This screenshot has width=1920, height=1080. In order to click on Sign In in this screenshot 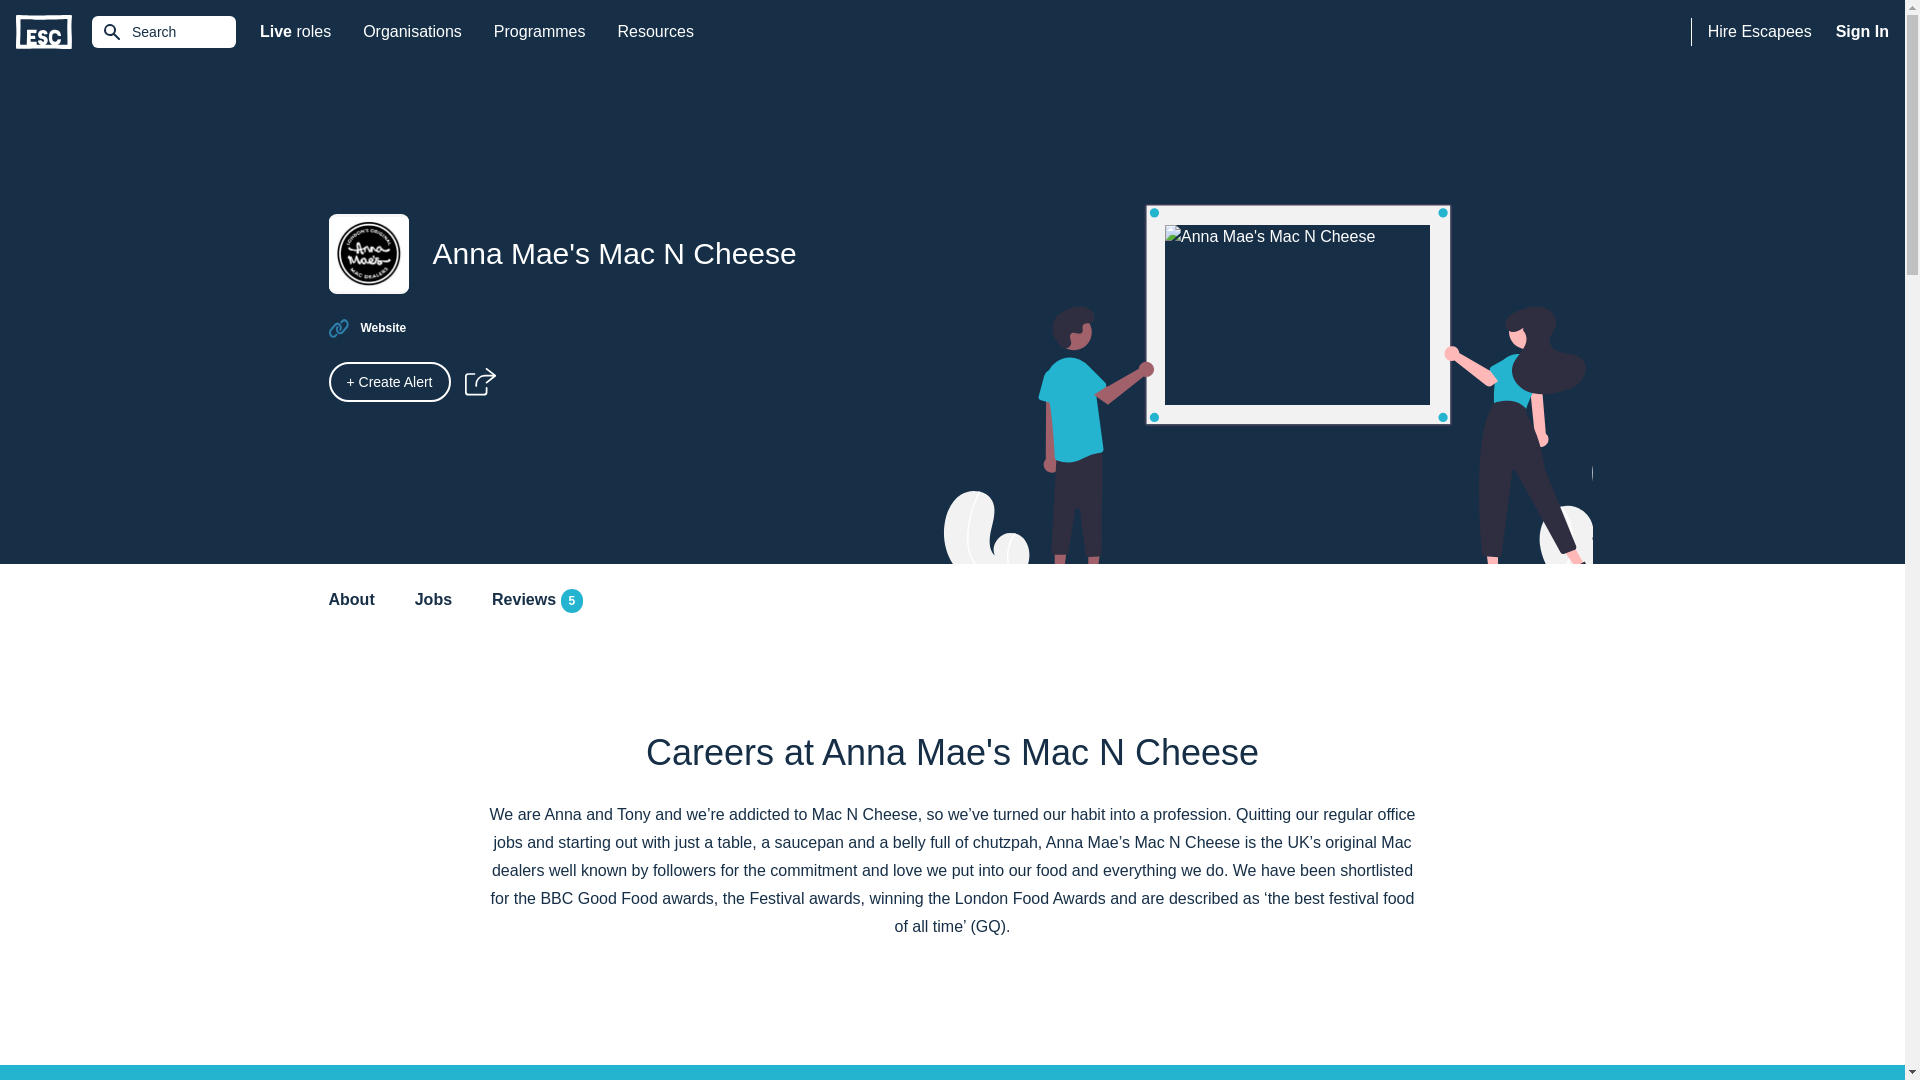, I will do `click(1862, 32)`.